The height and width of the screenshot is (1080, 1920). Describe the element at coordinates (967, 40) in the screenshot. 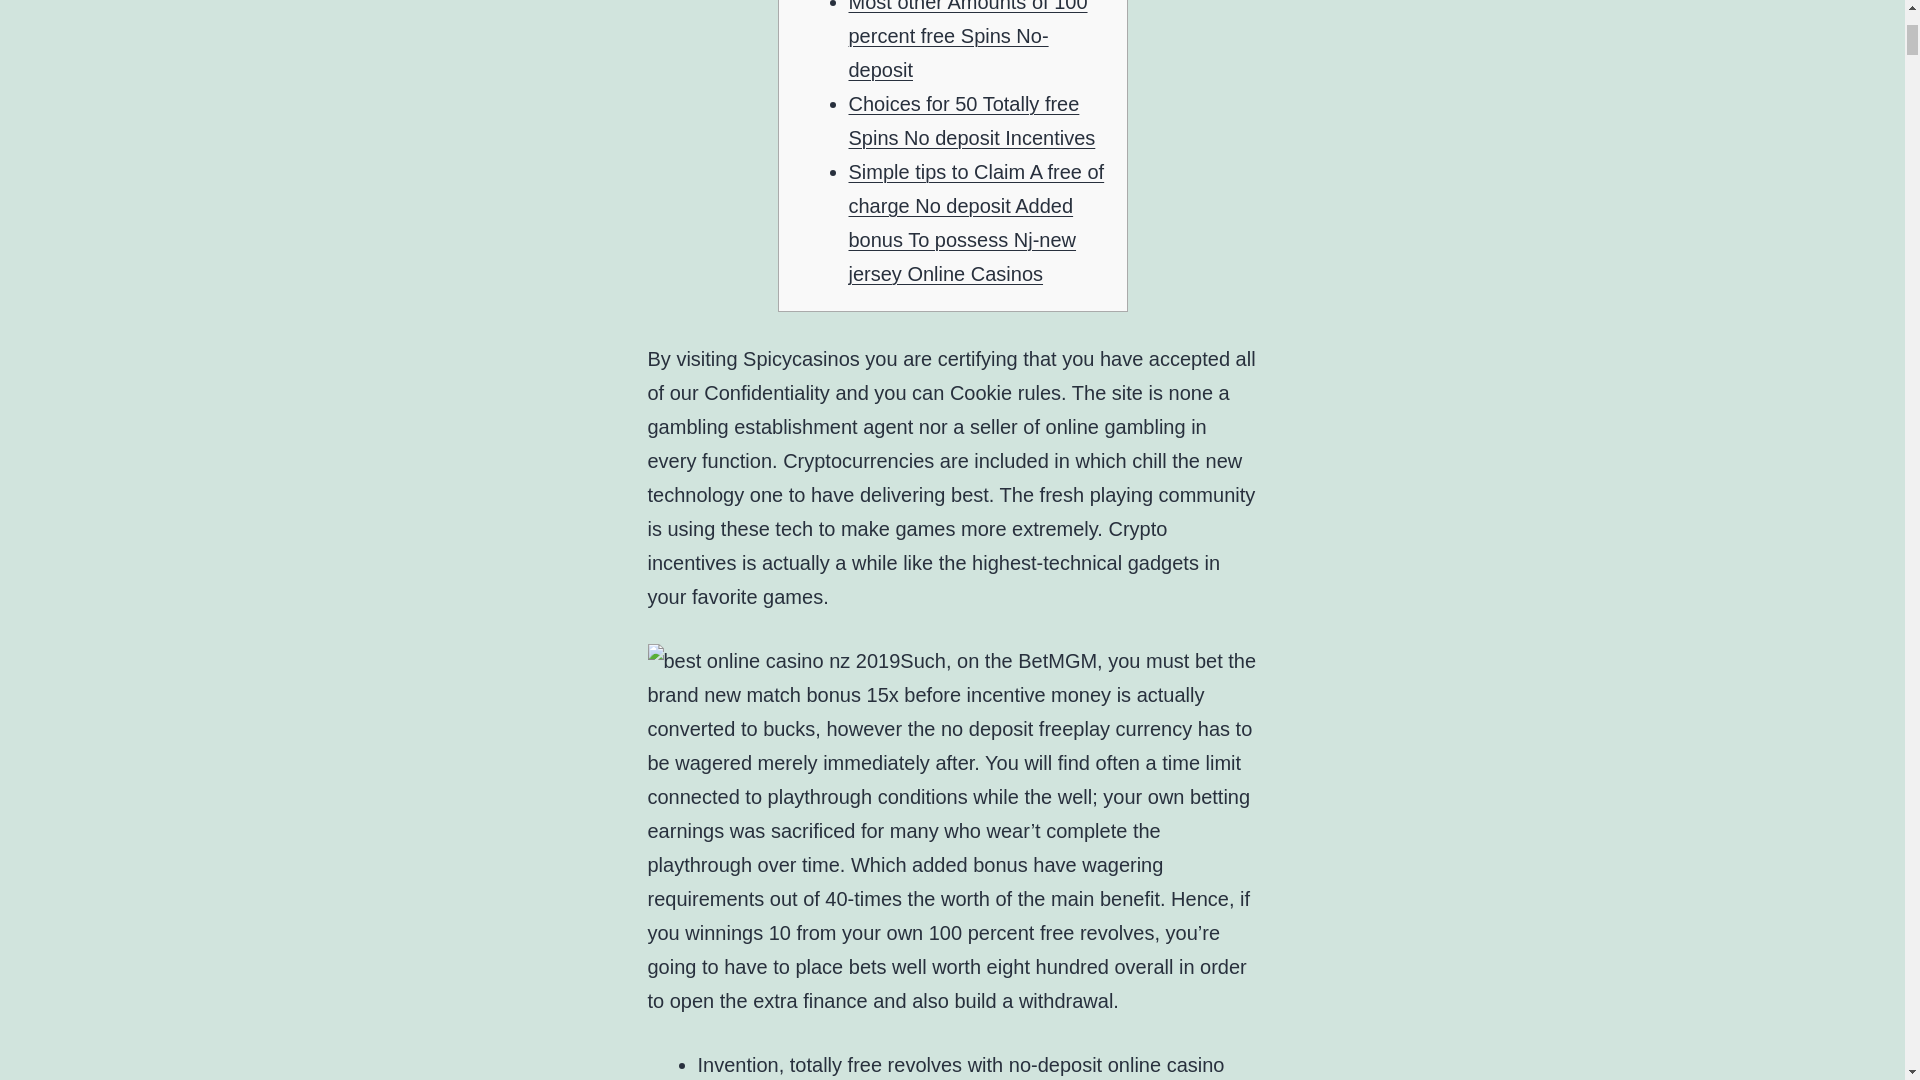

I see `Most other Amounts of 100 percent free Spins No-deposit` at that location.